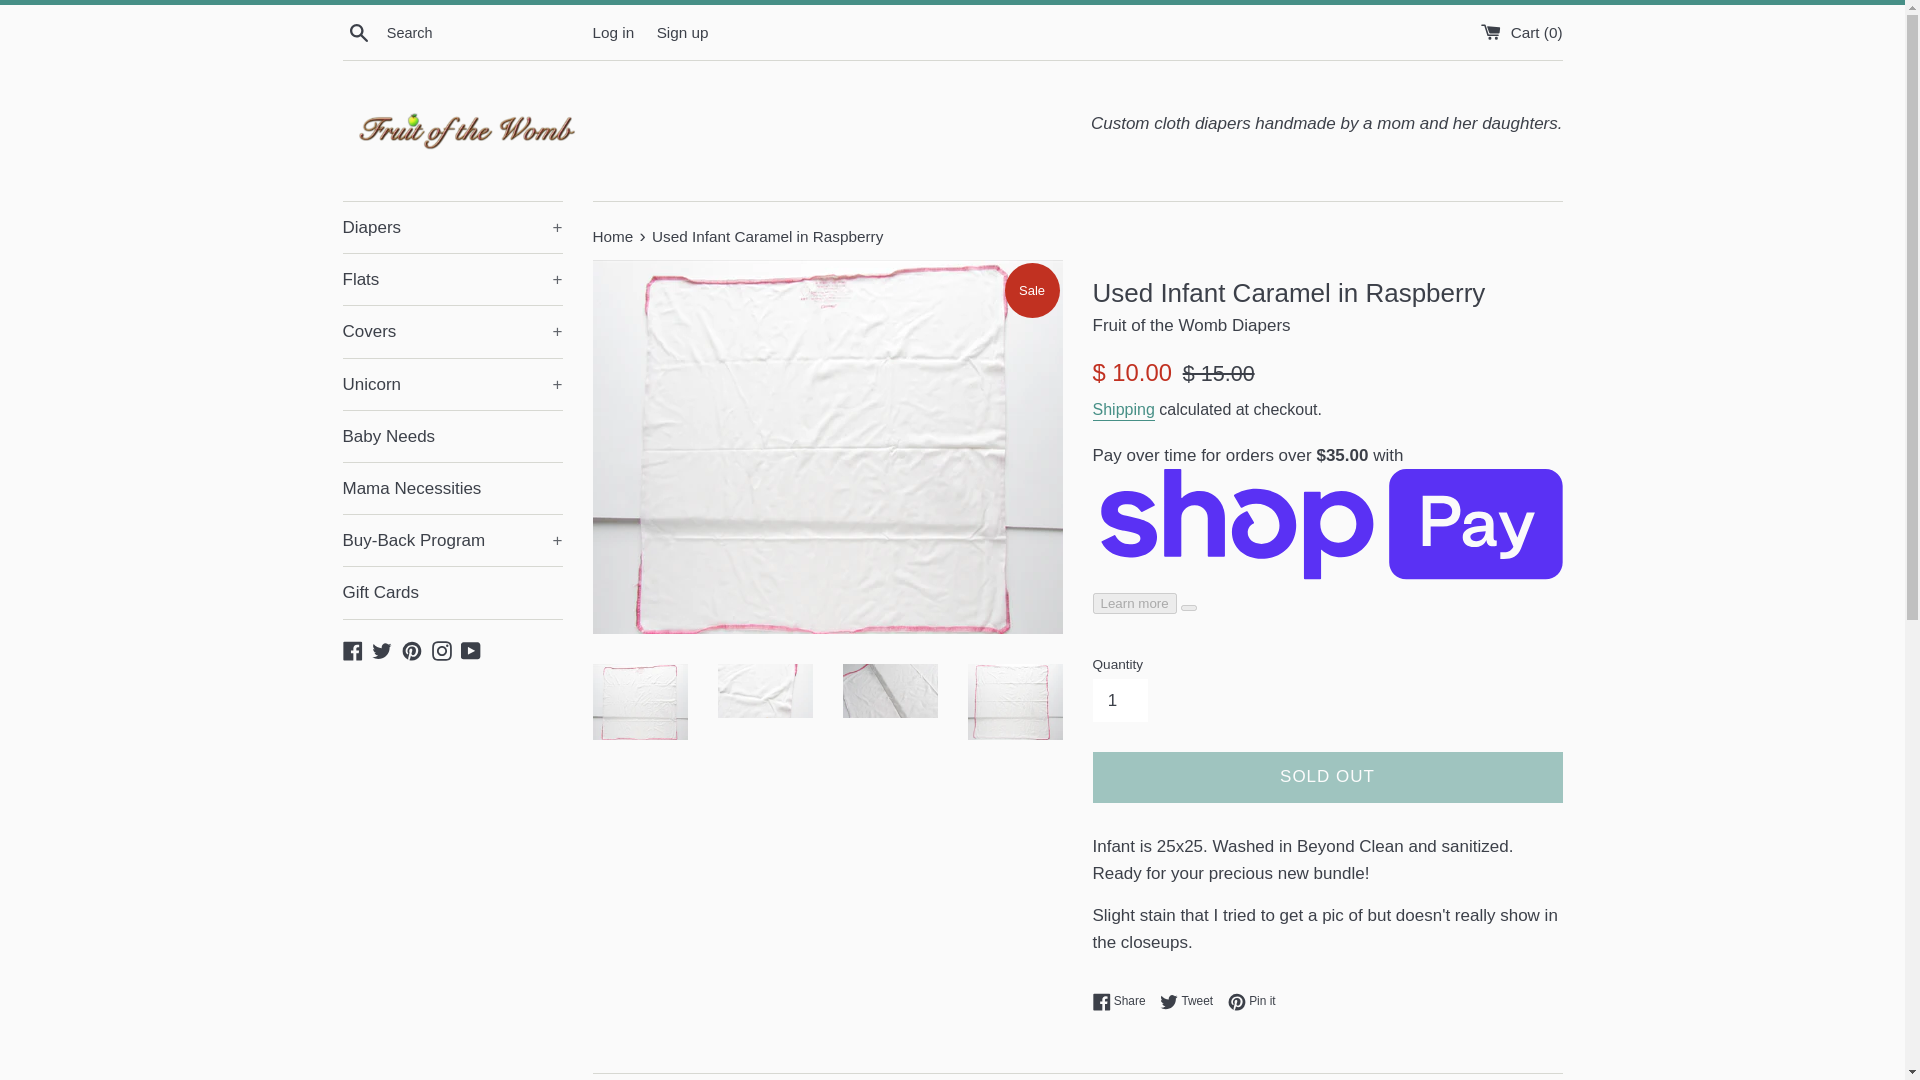 Image resolution: width=1920 pixels, height=1080 pixels. I want to click on Twitter, so click(382, 650).